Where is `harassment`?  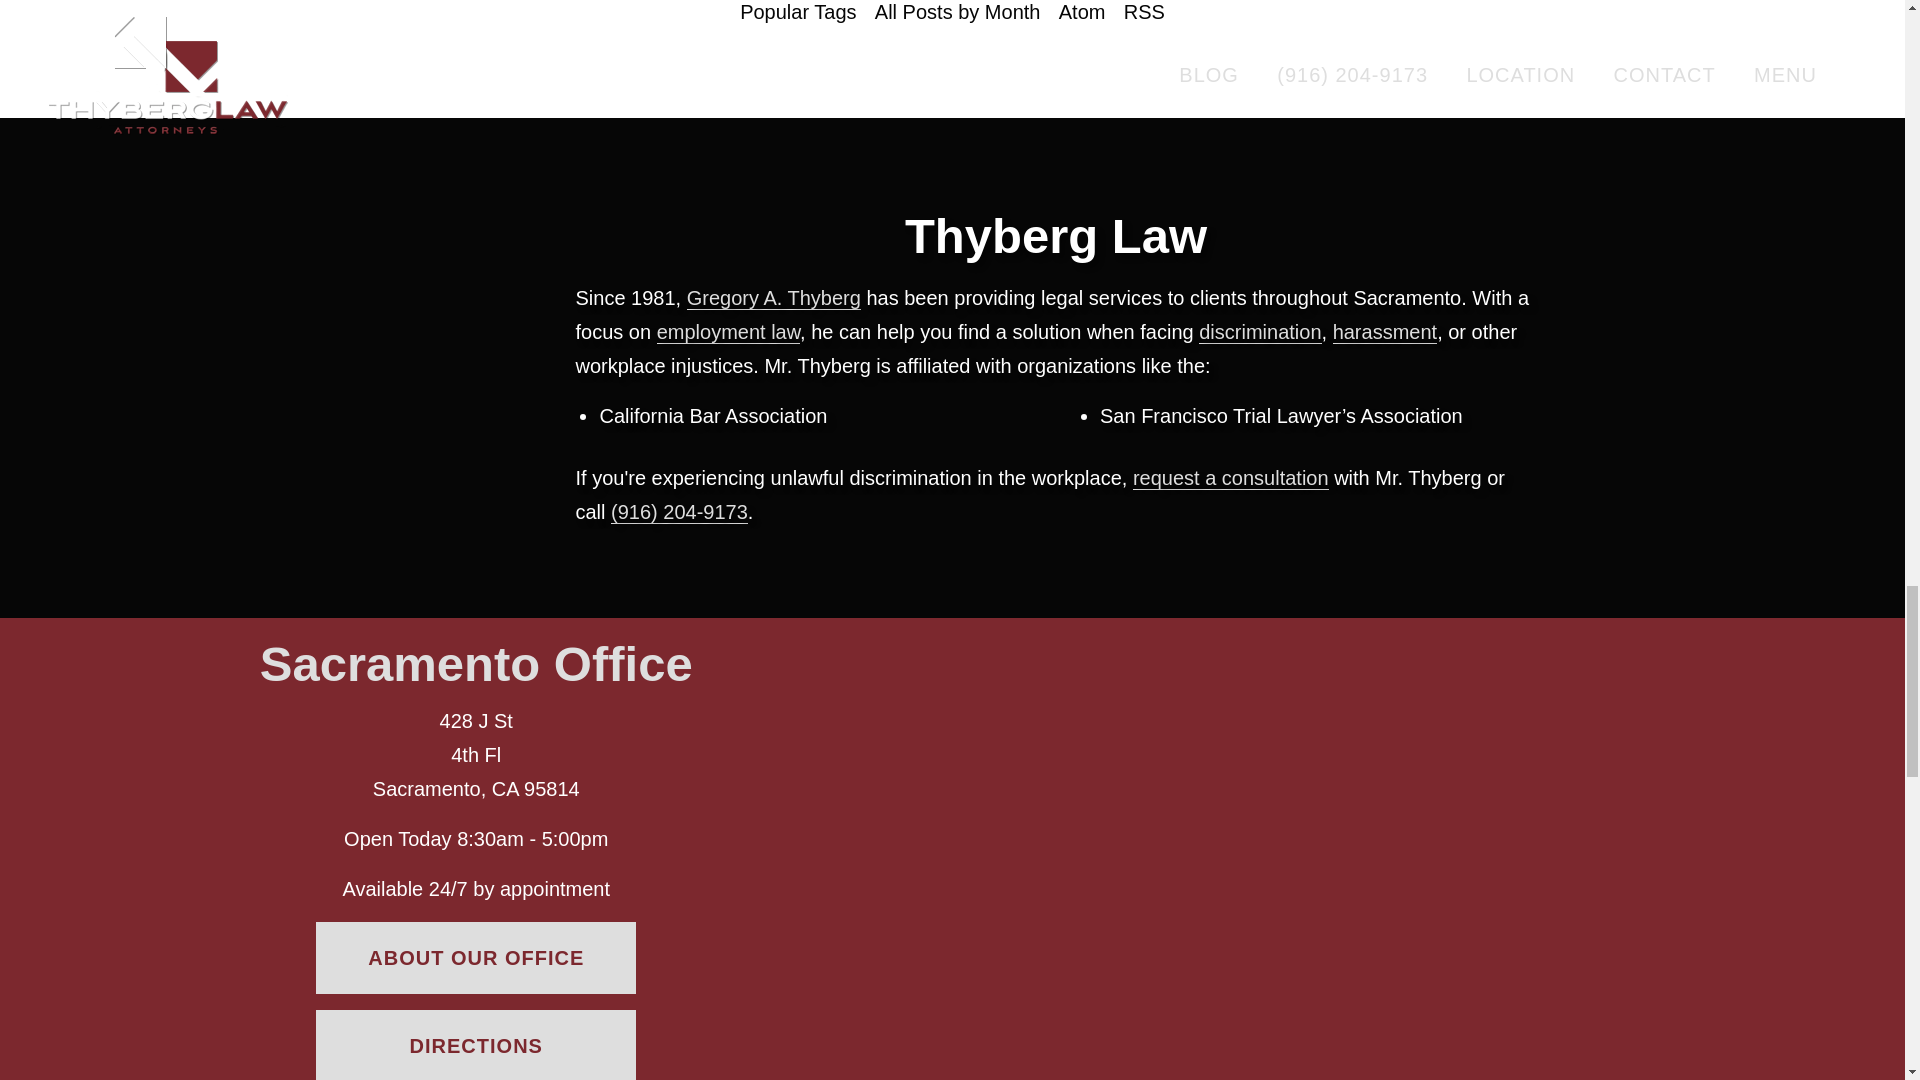 harassment is located at coordinates (1385, 332).